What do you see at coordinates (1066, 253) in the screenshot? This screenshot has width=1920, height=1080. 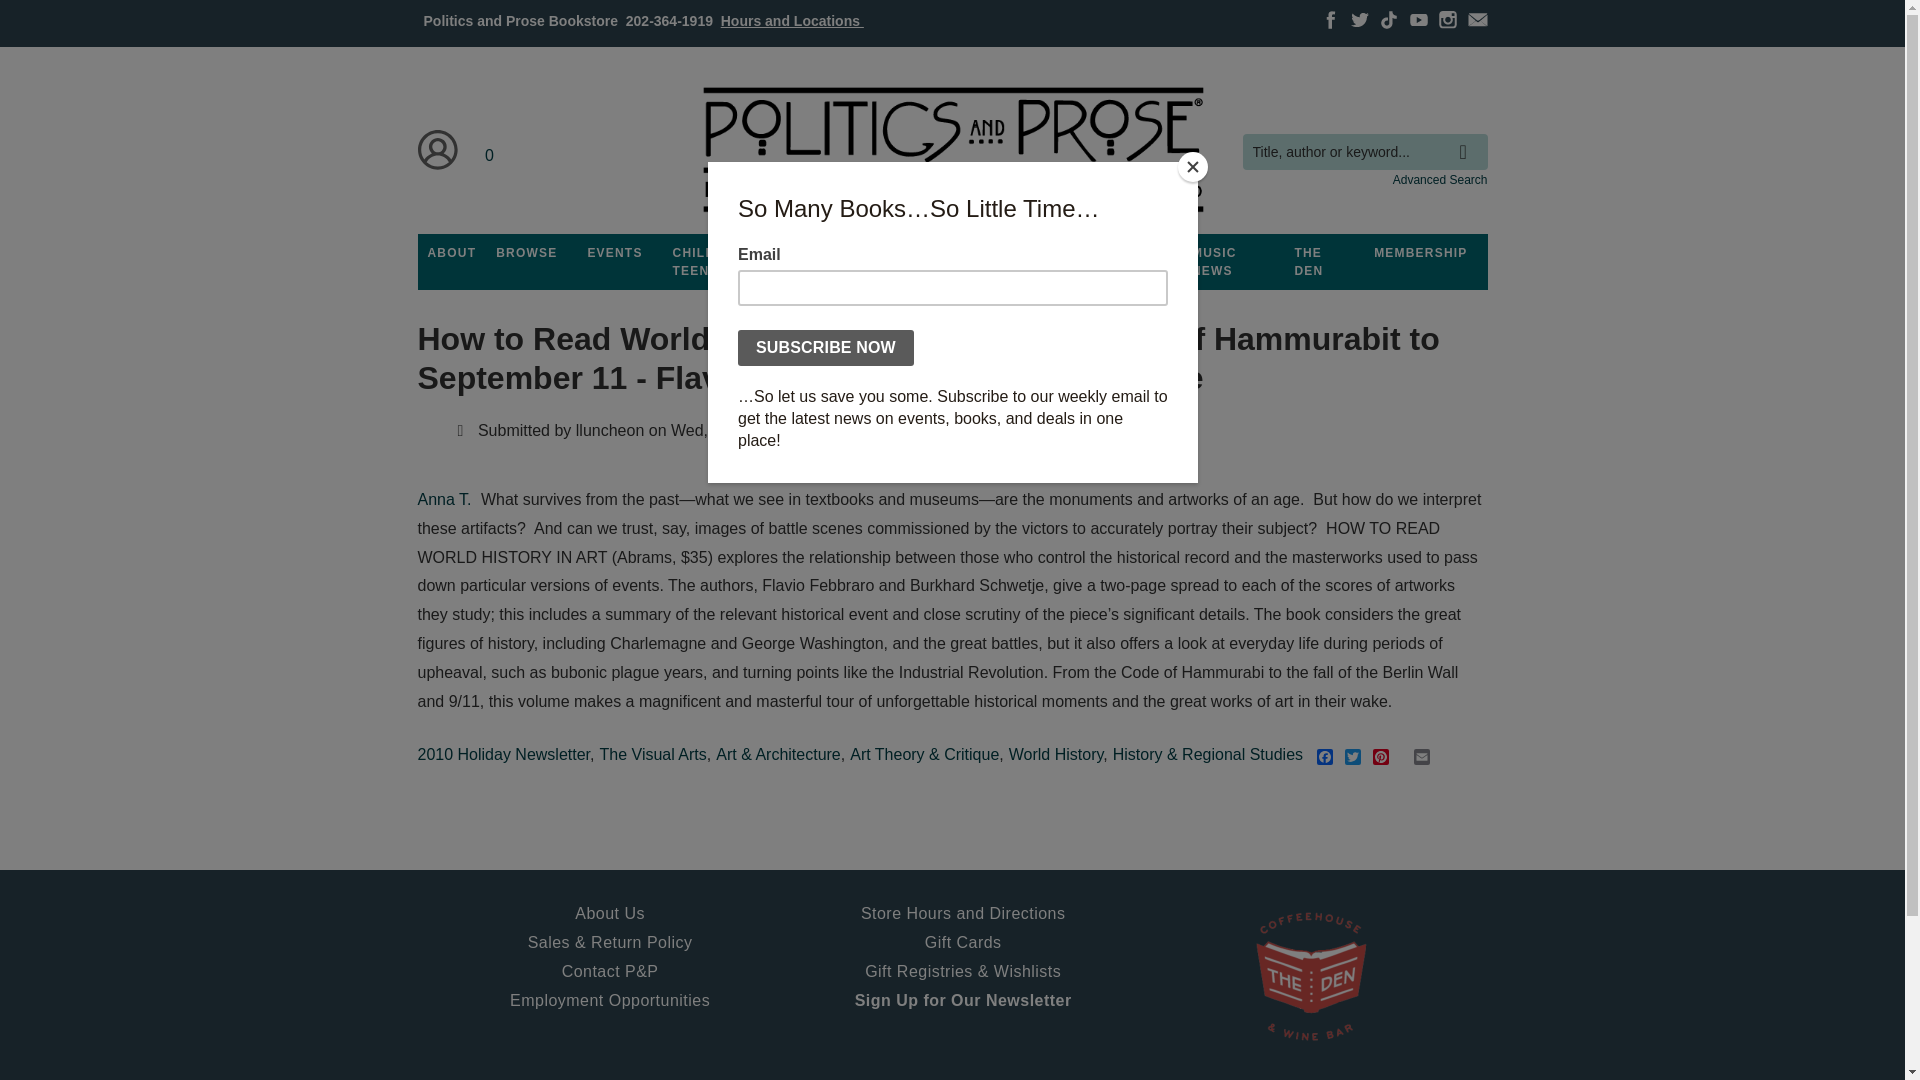 I see `SERVICES` at bounding box center [1066, 253].